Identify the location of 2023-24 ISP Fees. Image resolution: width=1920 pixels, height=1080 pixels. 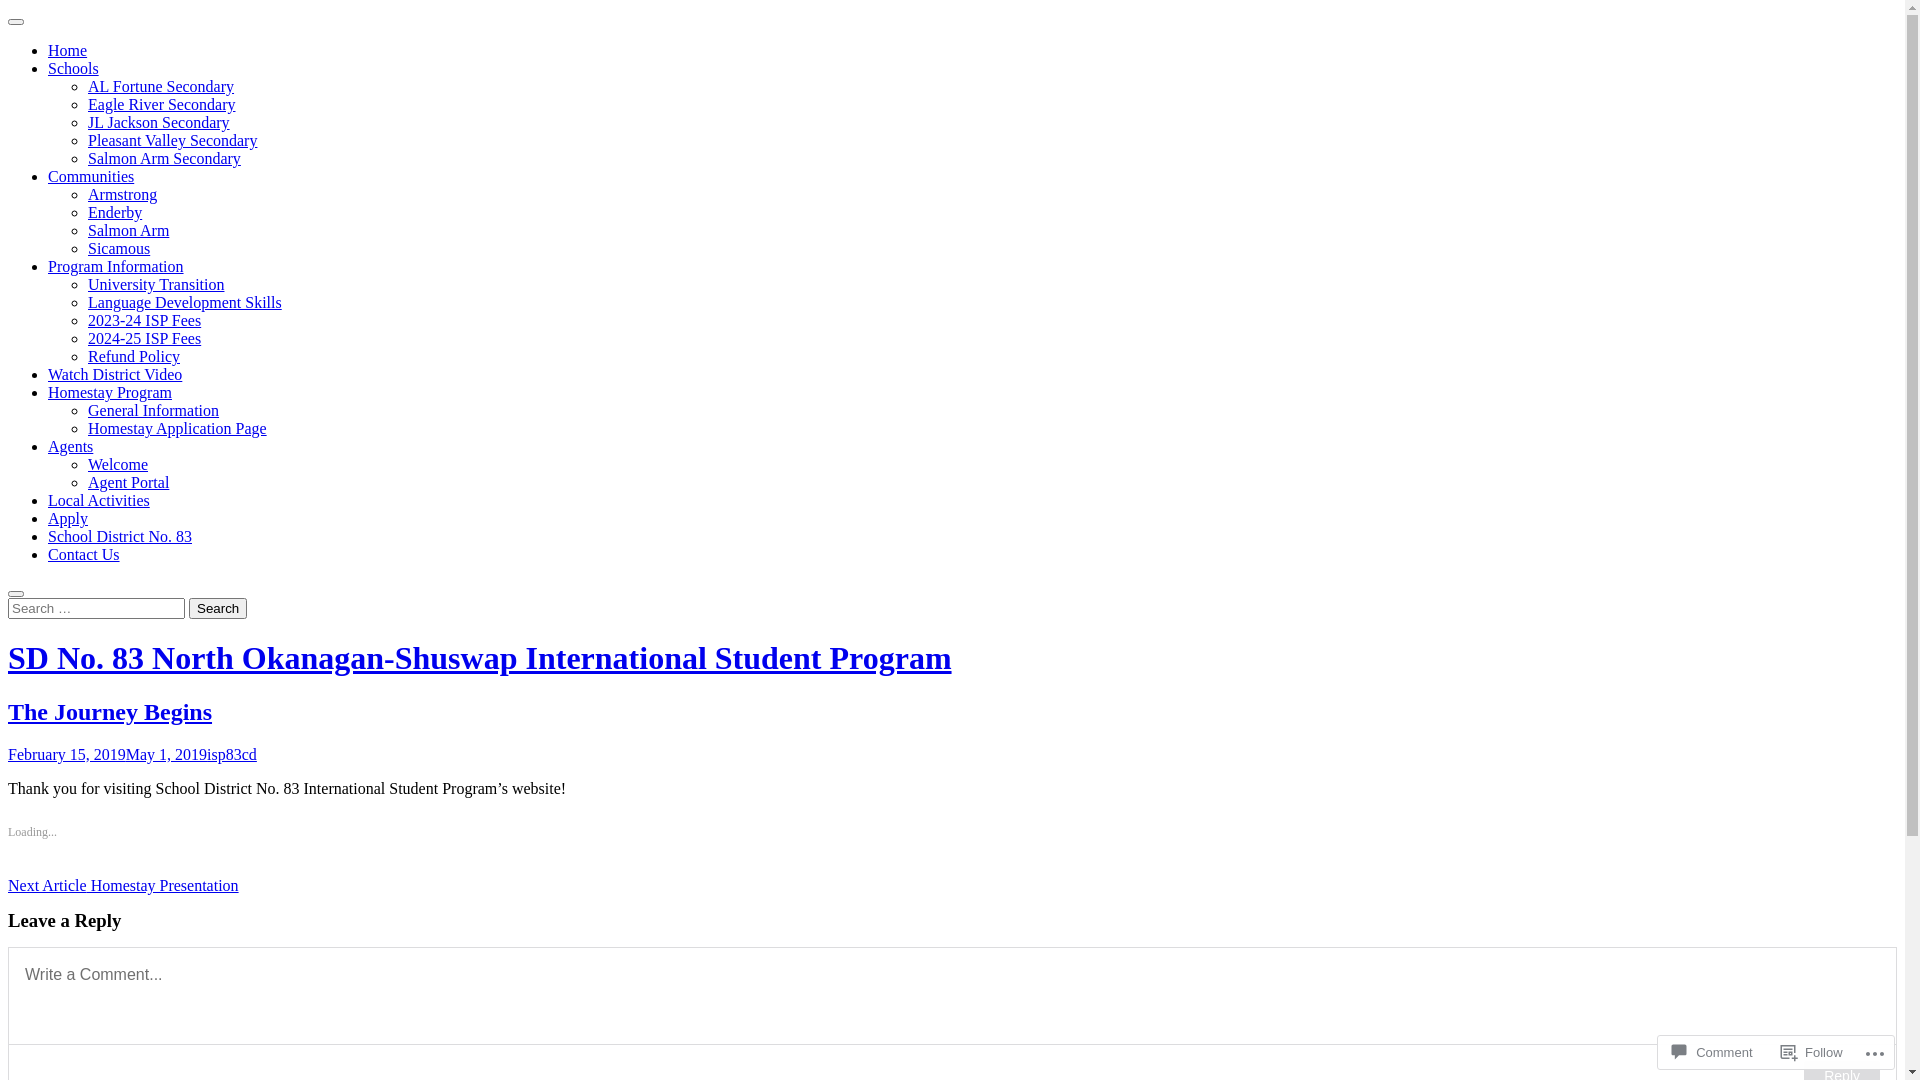
(144, 320).